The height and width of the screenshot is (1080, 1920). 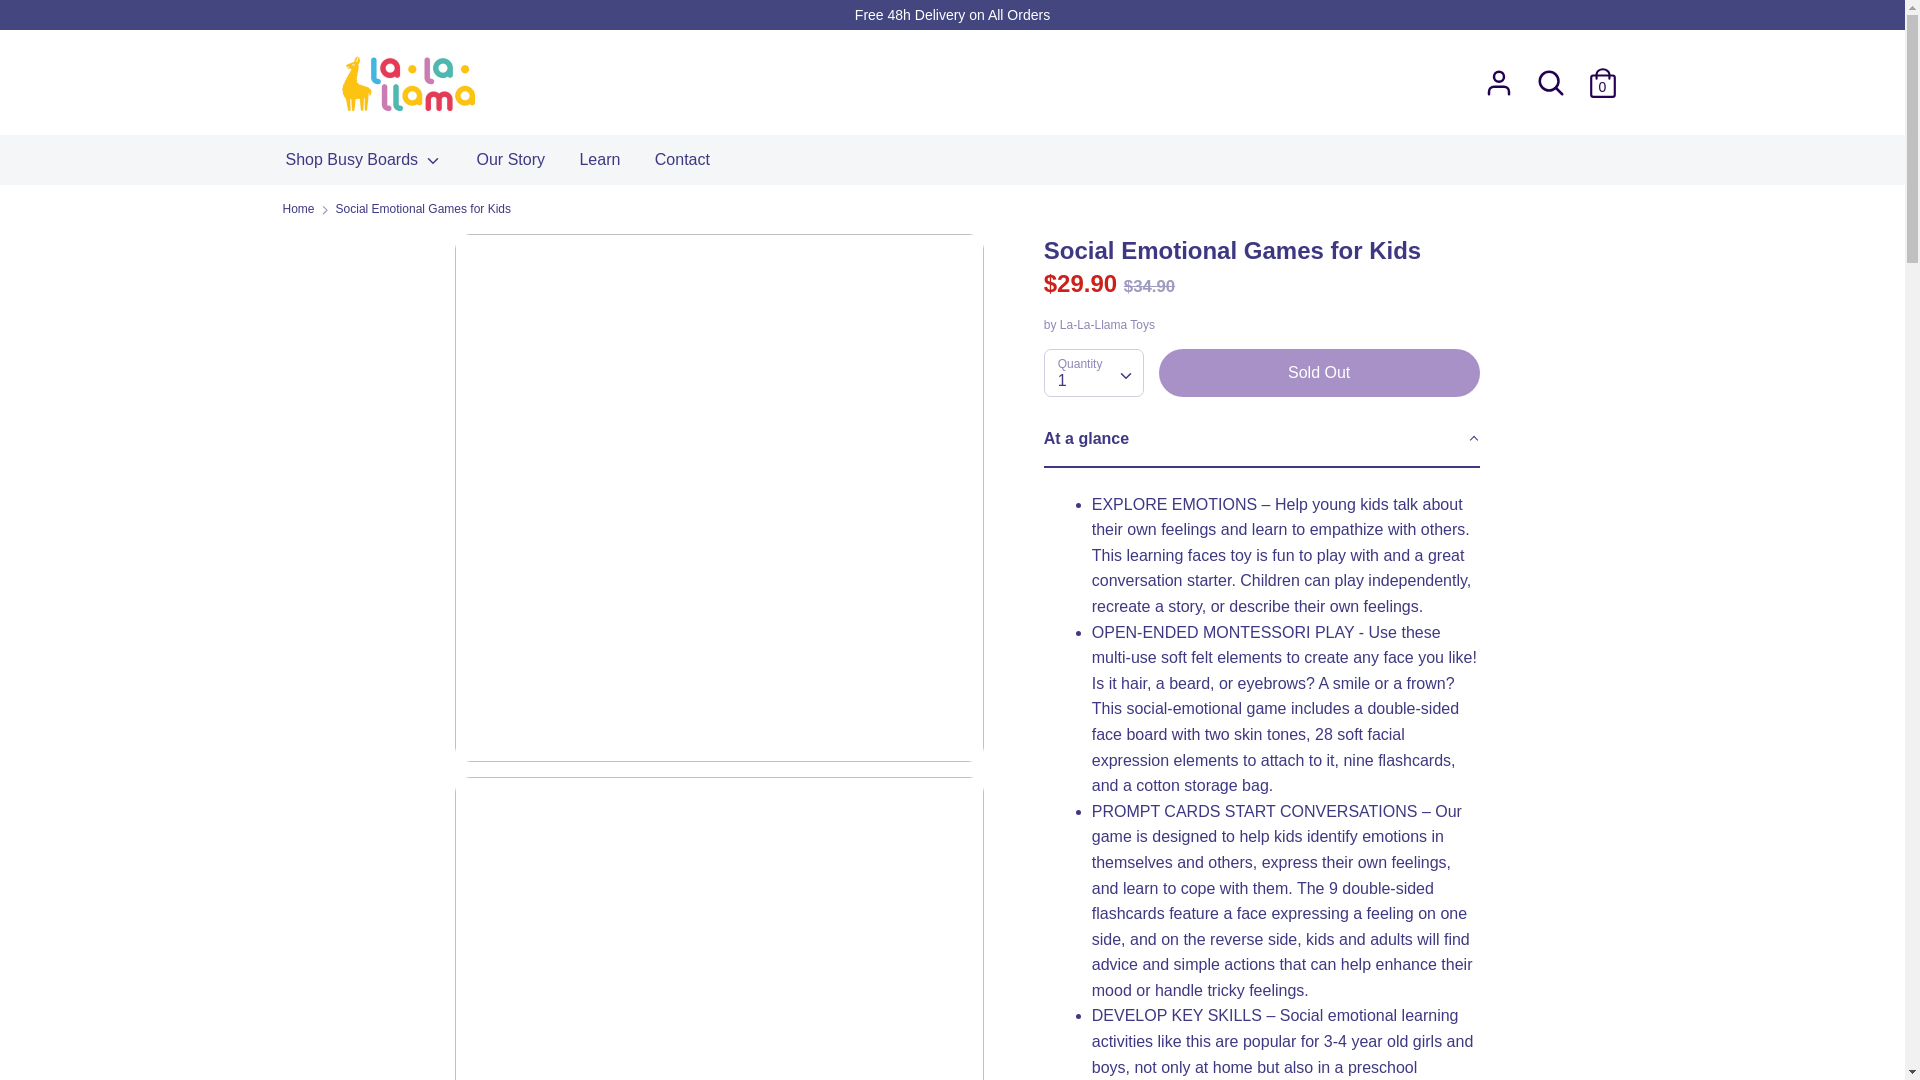 What do you see at coordinates (1602, 75) in the screenshot?
I see `0` at bounding box center [1602, 75].